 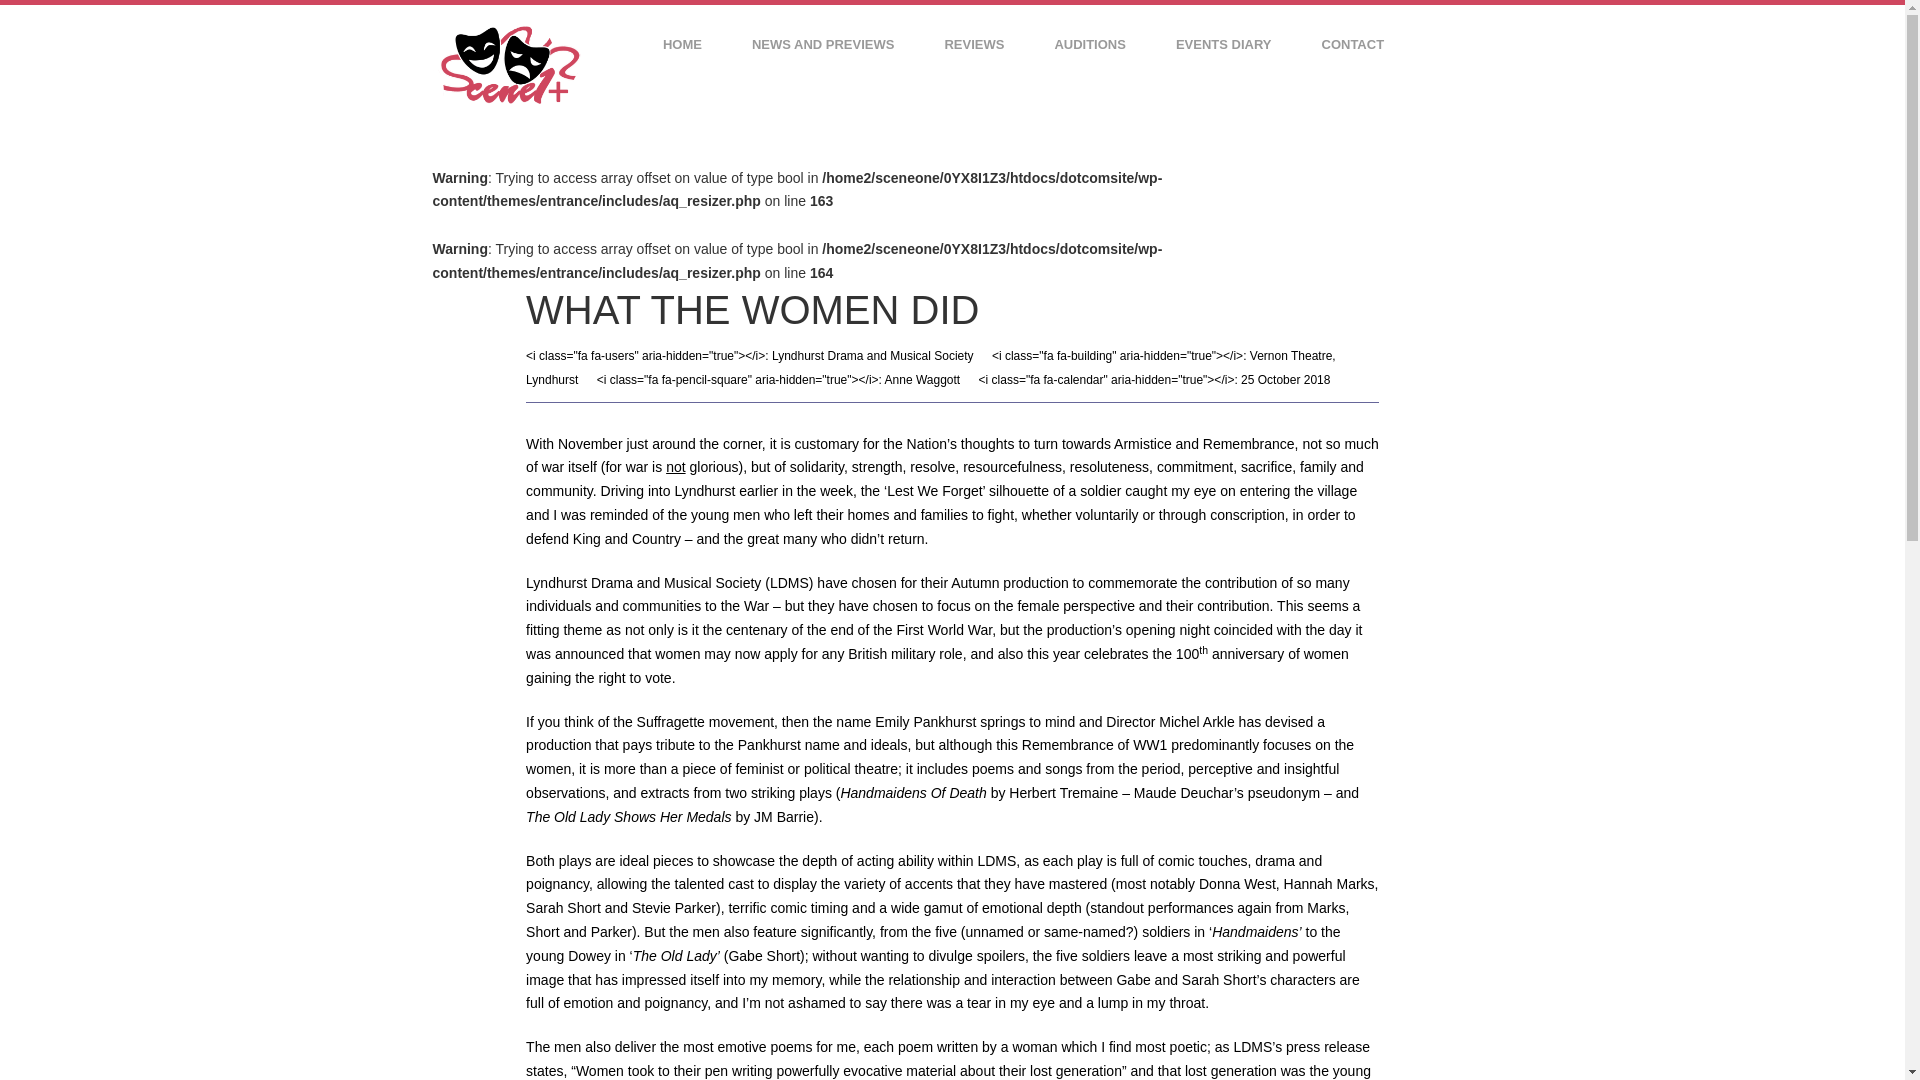 What do you see at coordinates (1353, 44) in the screenshot?
I see `CONTACT` at bounding box center [1353, 44].